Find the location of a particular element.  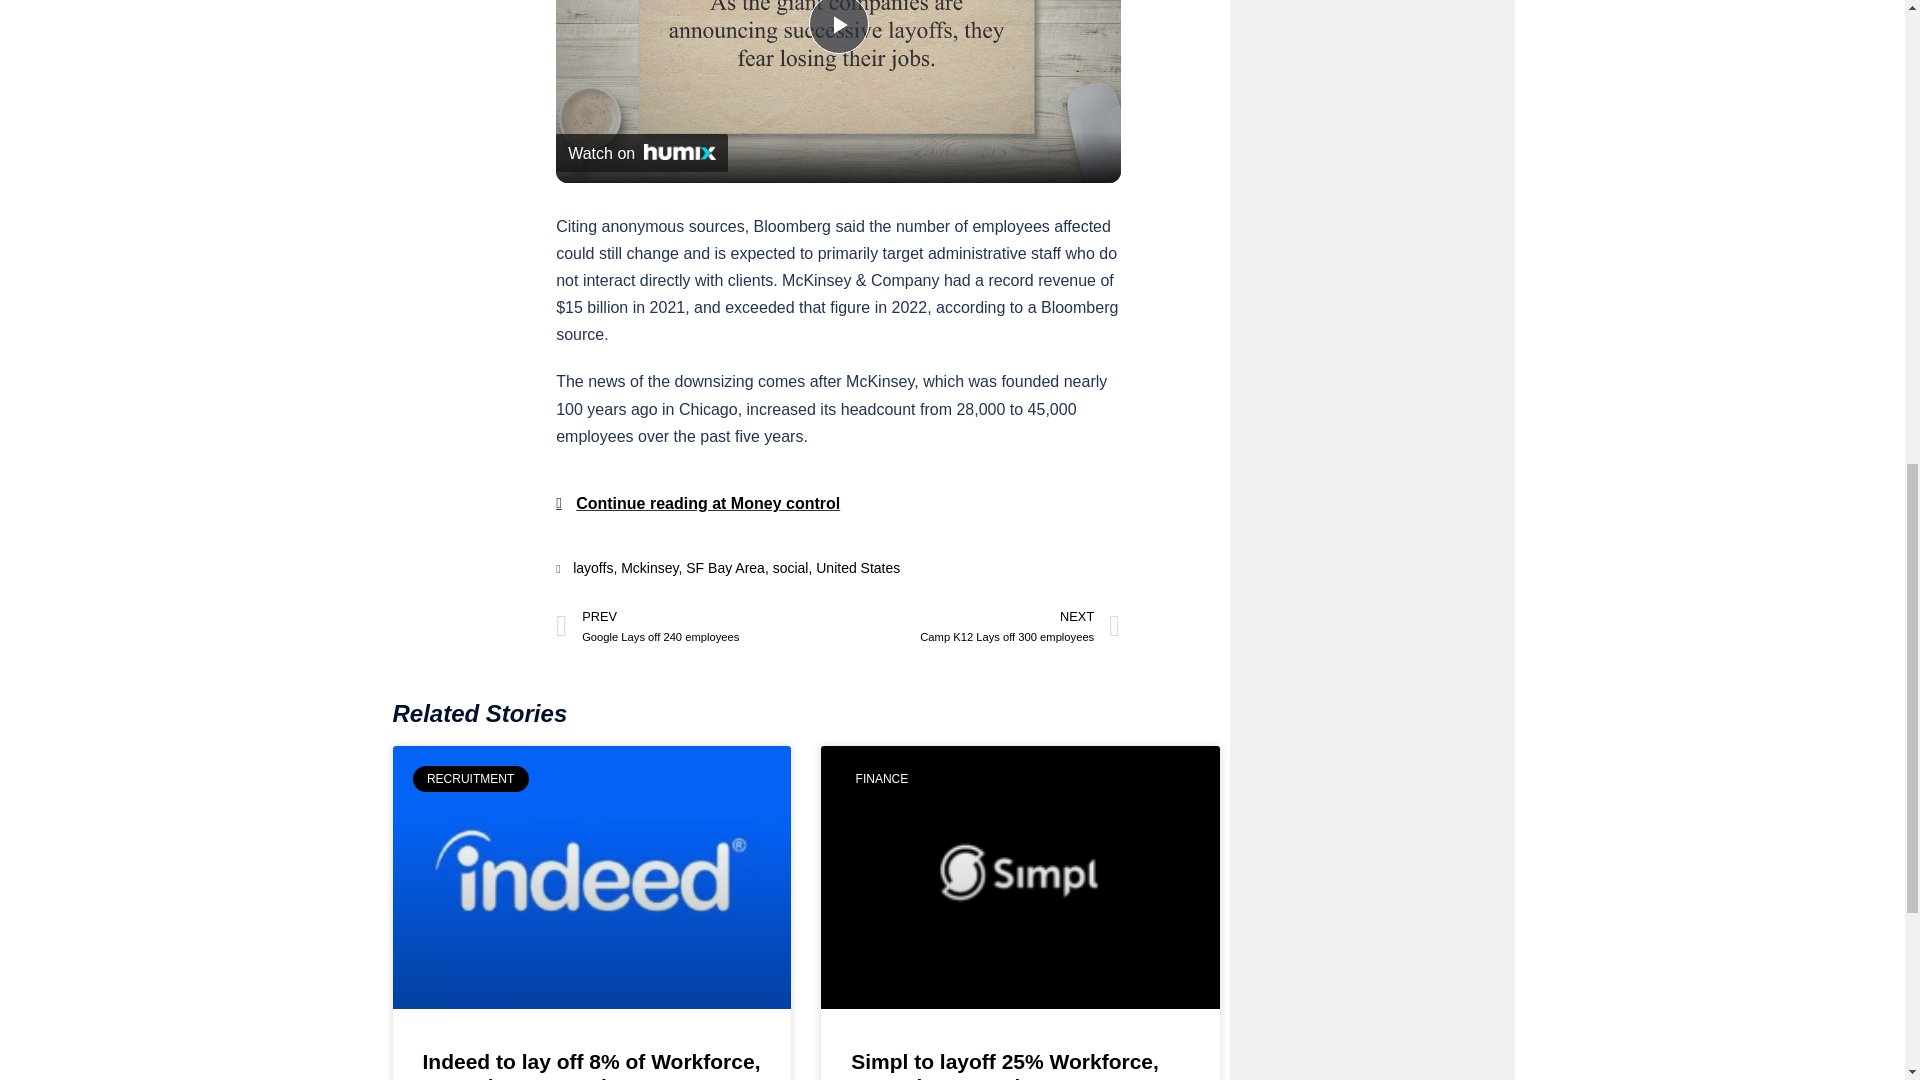

layoffs is located at coordinates (592, 568).